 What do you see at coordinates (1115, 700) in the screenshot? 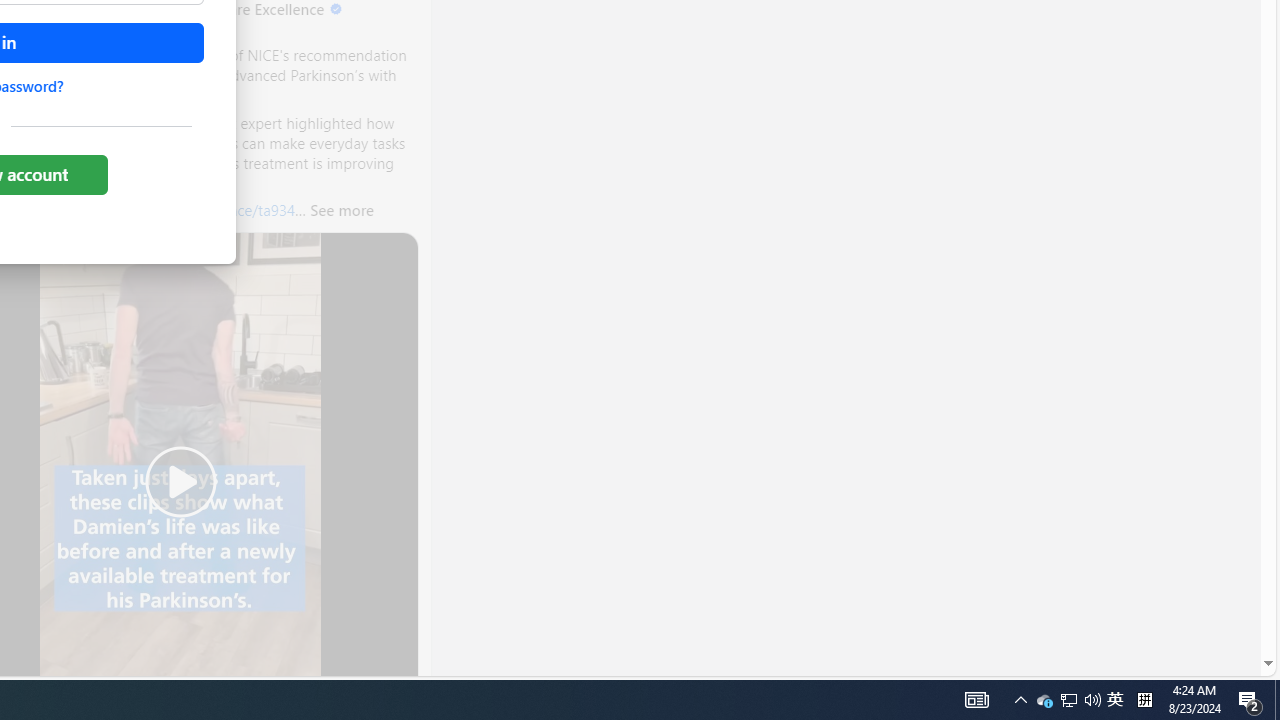
I see `Show desktop` at bounding box center [1115, 700].